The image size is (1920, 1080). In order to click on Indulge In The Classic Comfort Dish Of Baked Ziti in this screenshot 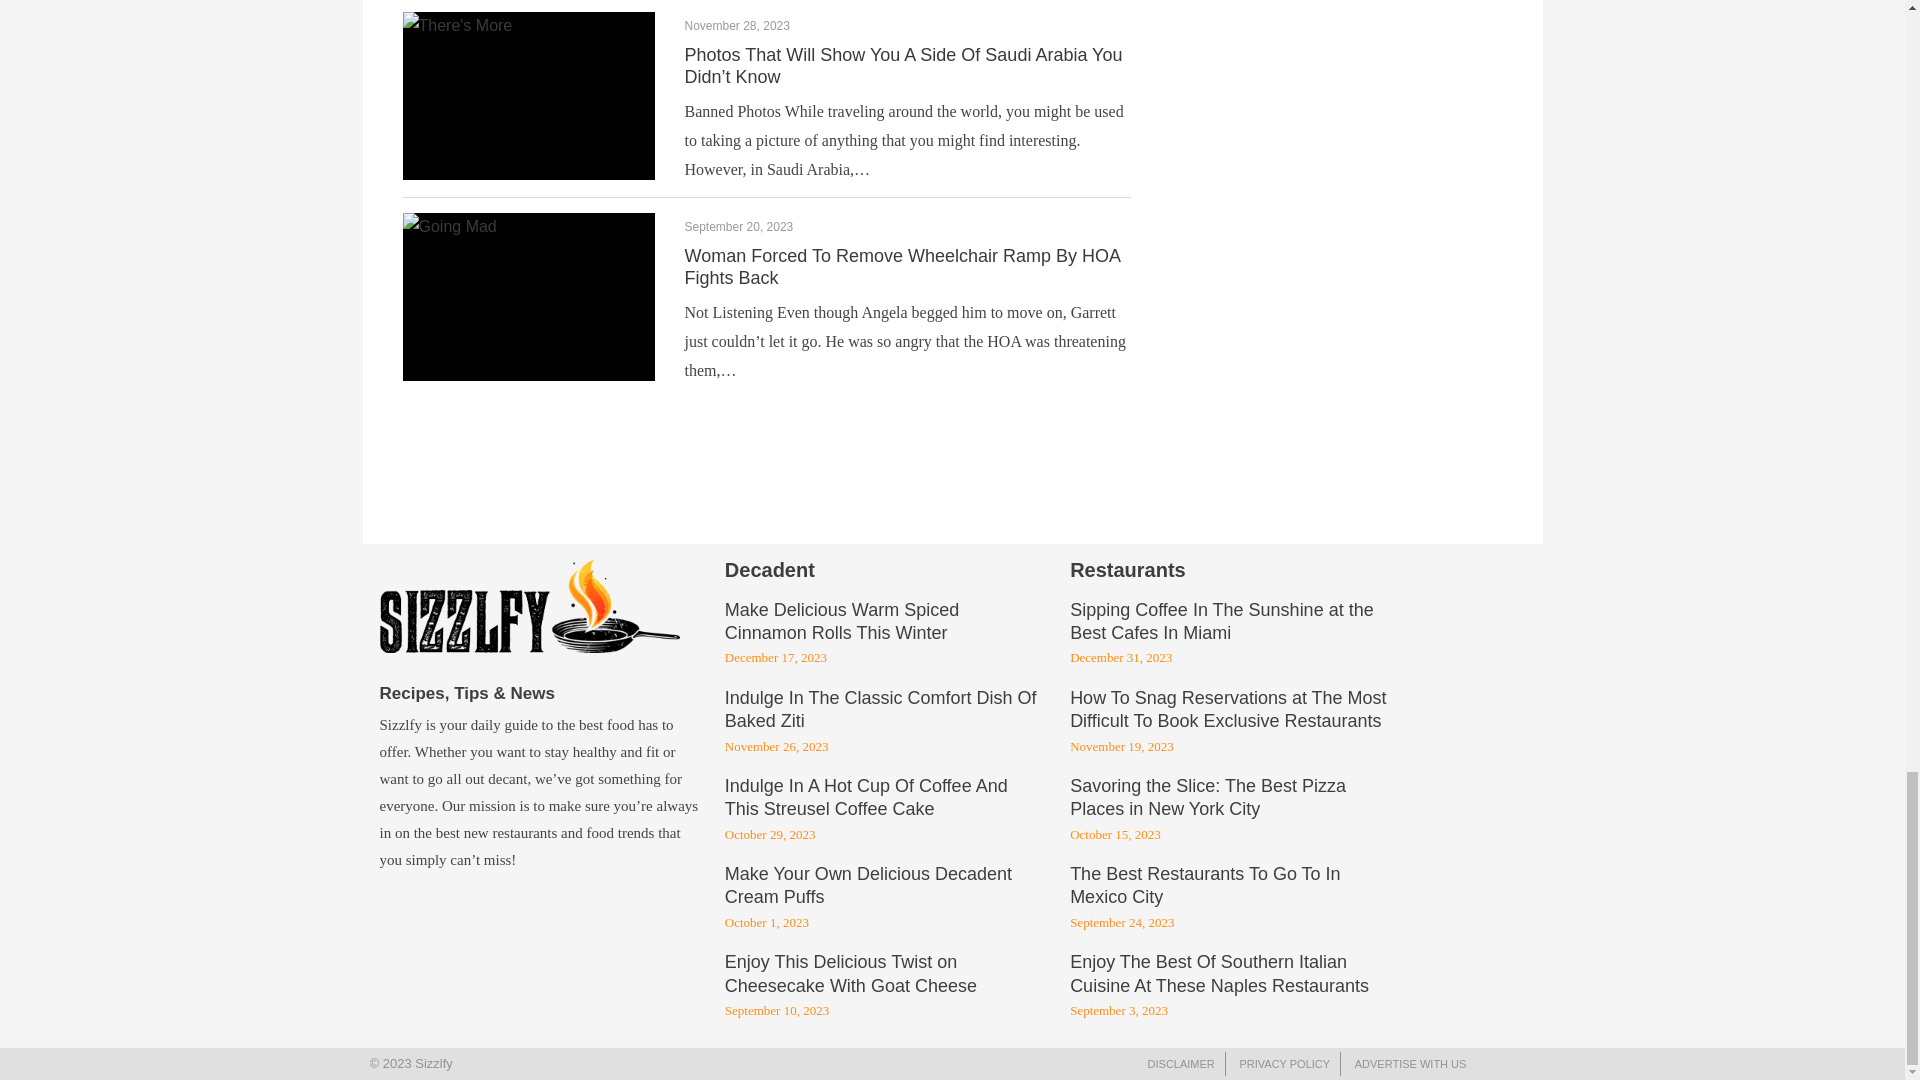, I will do `click(880, 711)`.